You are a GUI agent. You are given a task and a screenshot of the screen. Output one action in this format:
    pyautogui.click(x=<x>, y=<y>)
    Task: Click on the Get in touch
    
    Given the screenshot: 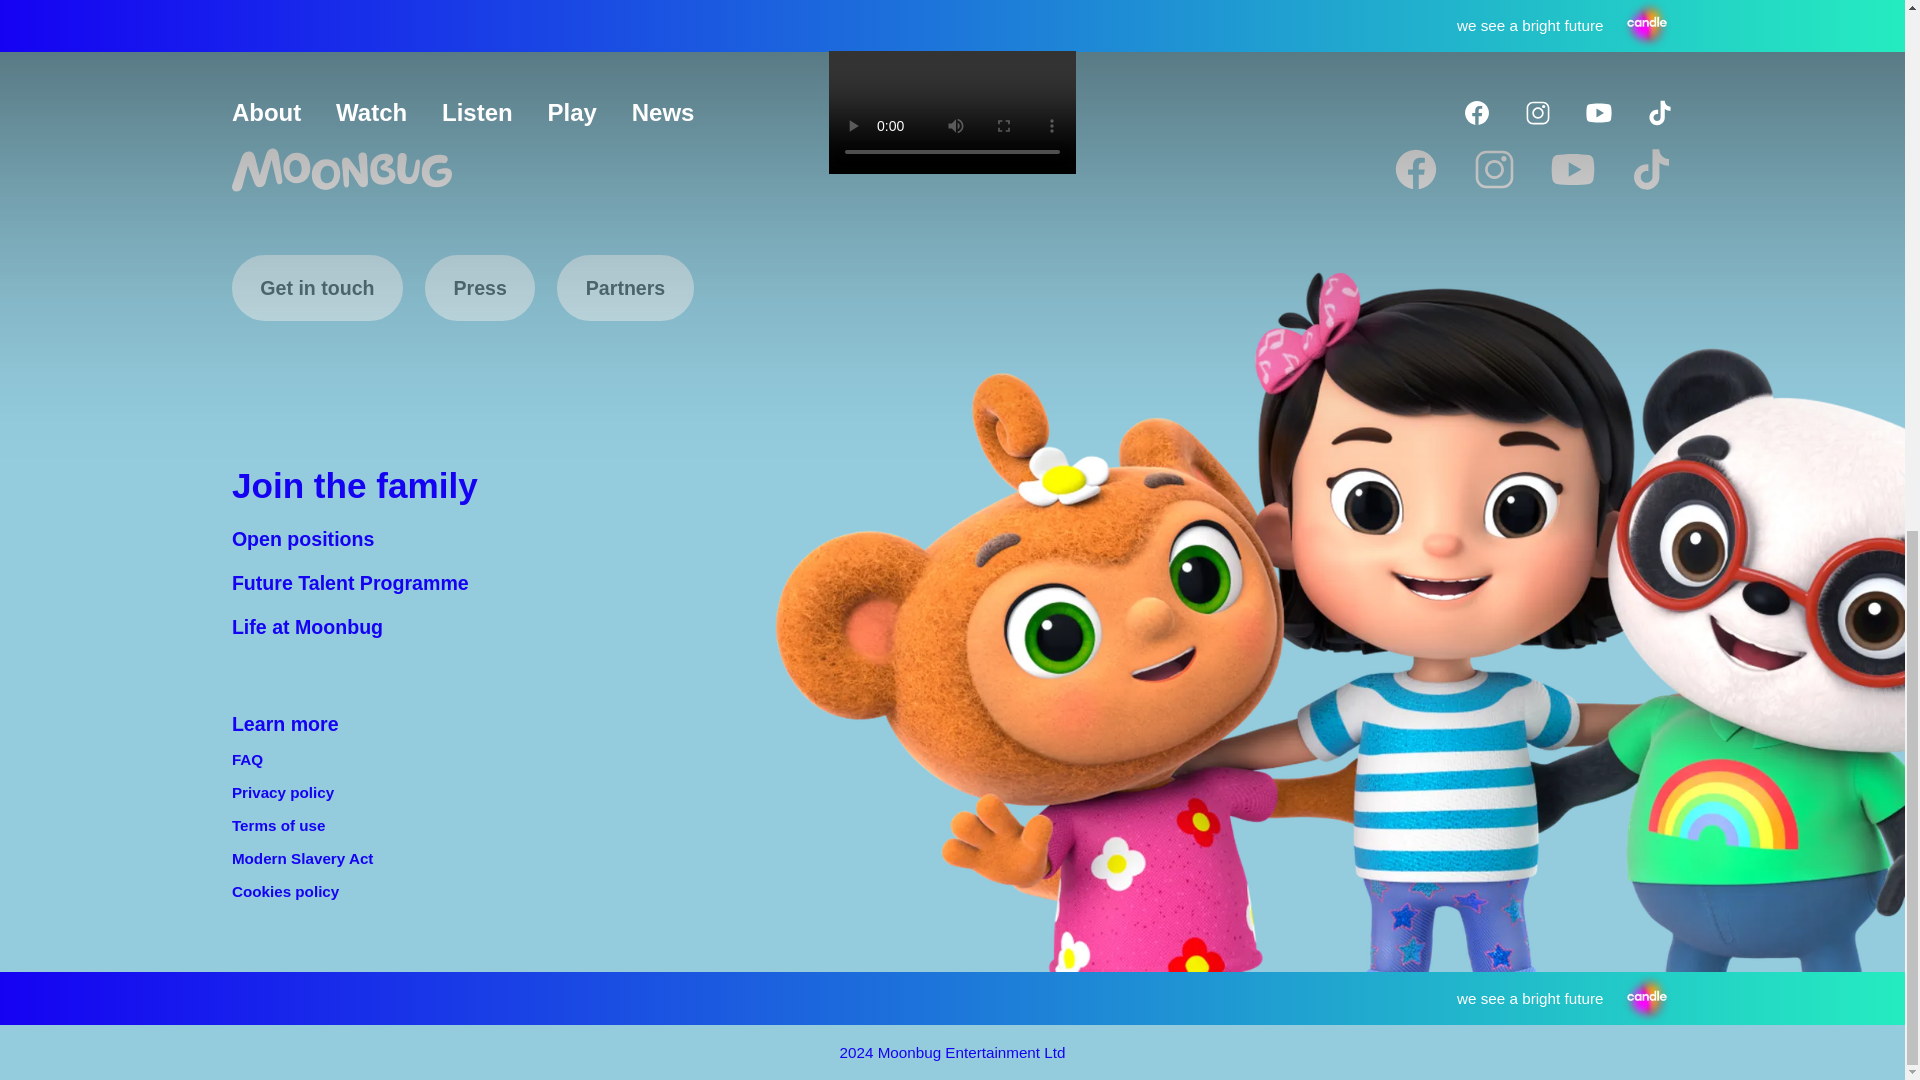 What is the action you would take?
    pyautogui.click(x=318, y=287)
    